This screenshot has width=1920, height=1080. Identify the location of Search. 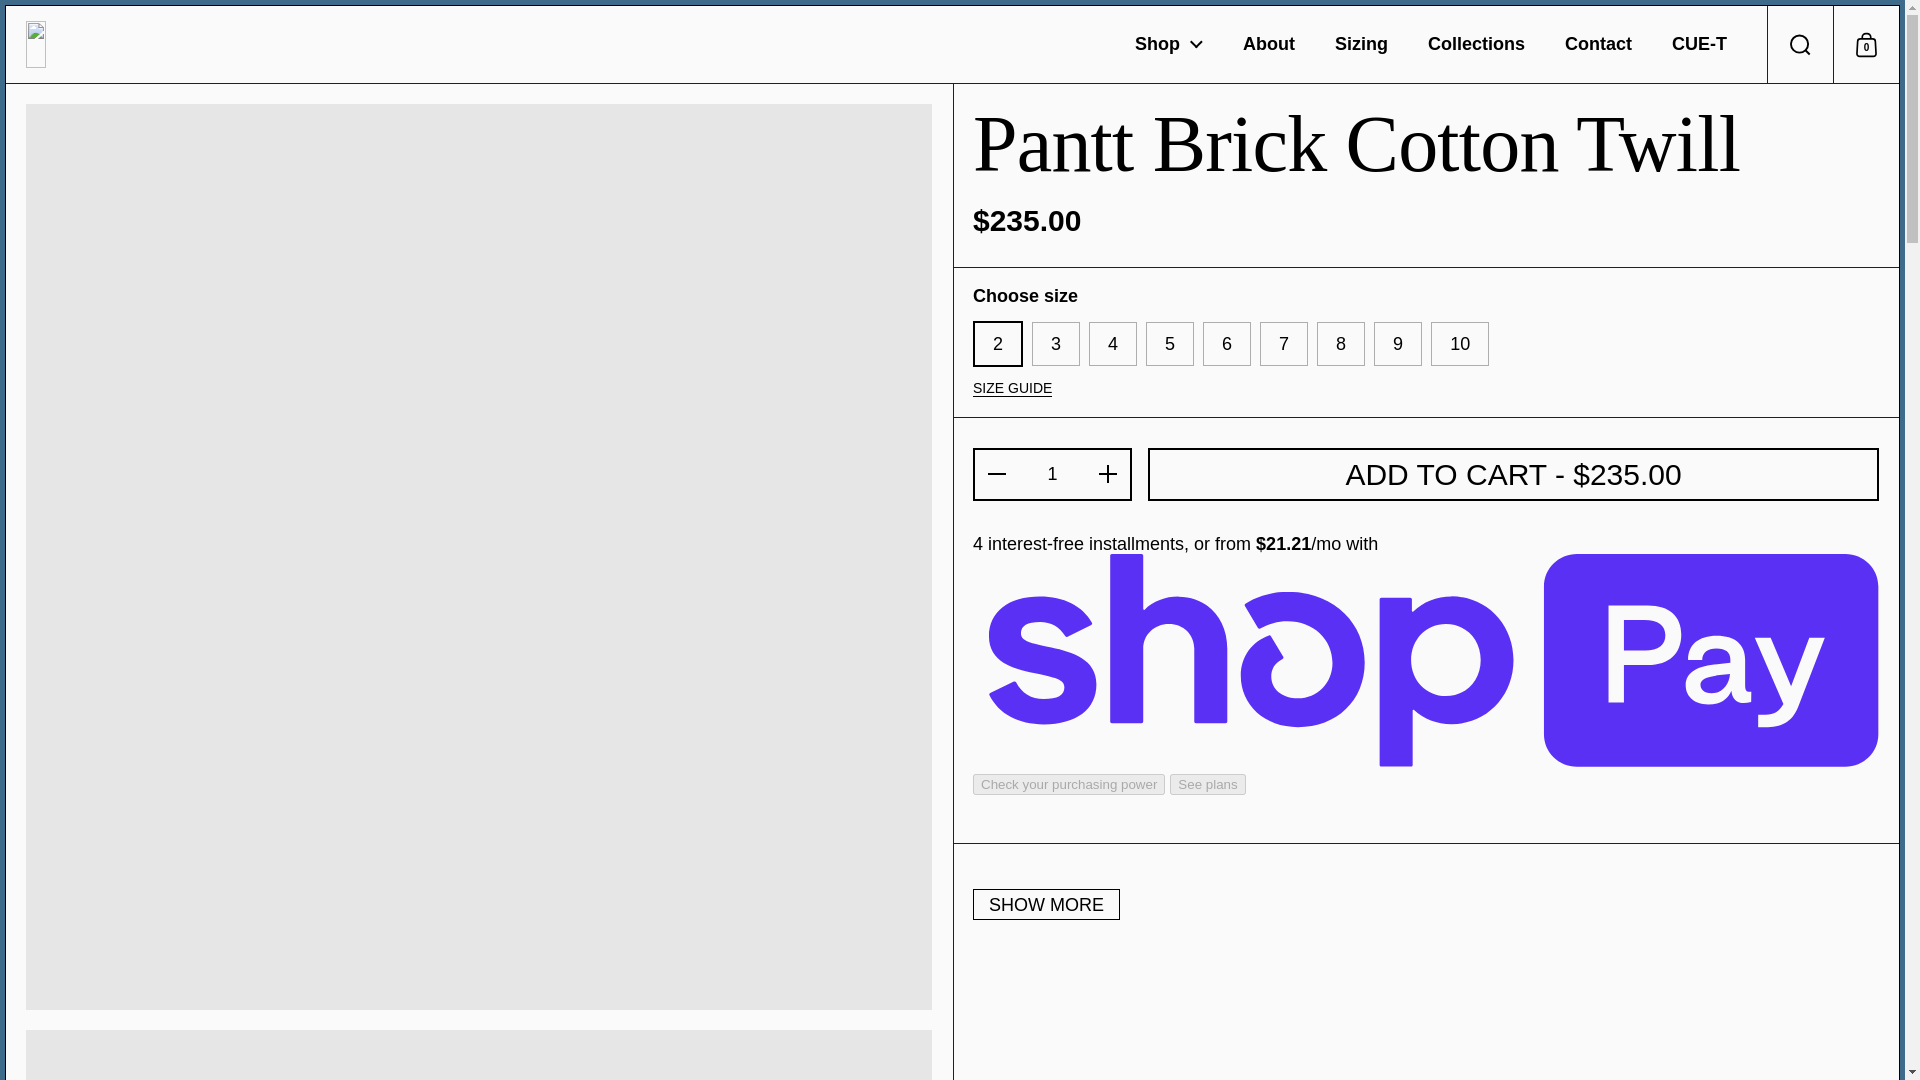
(1800, 44).